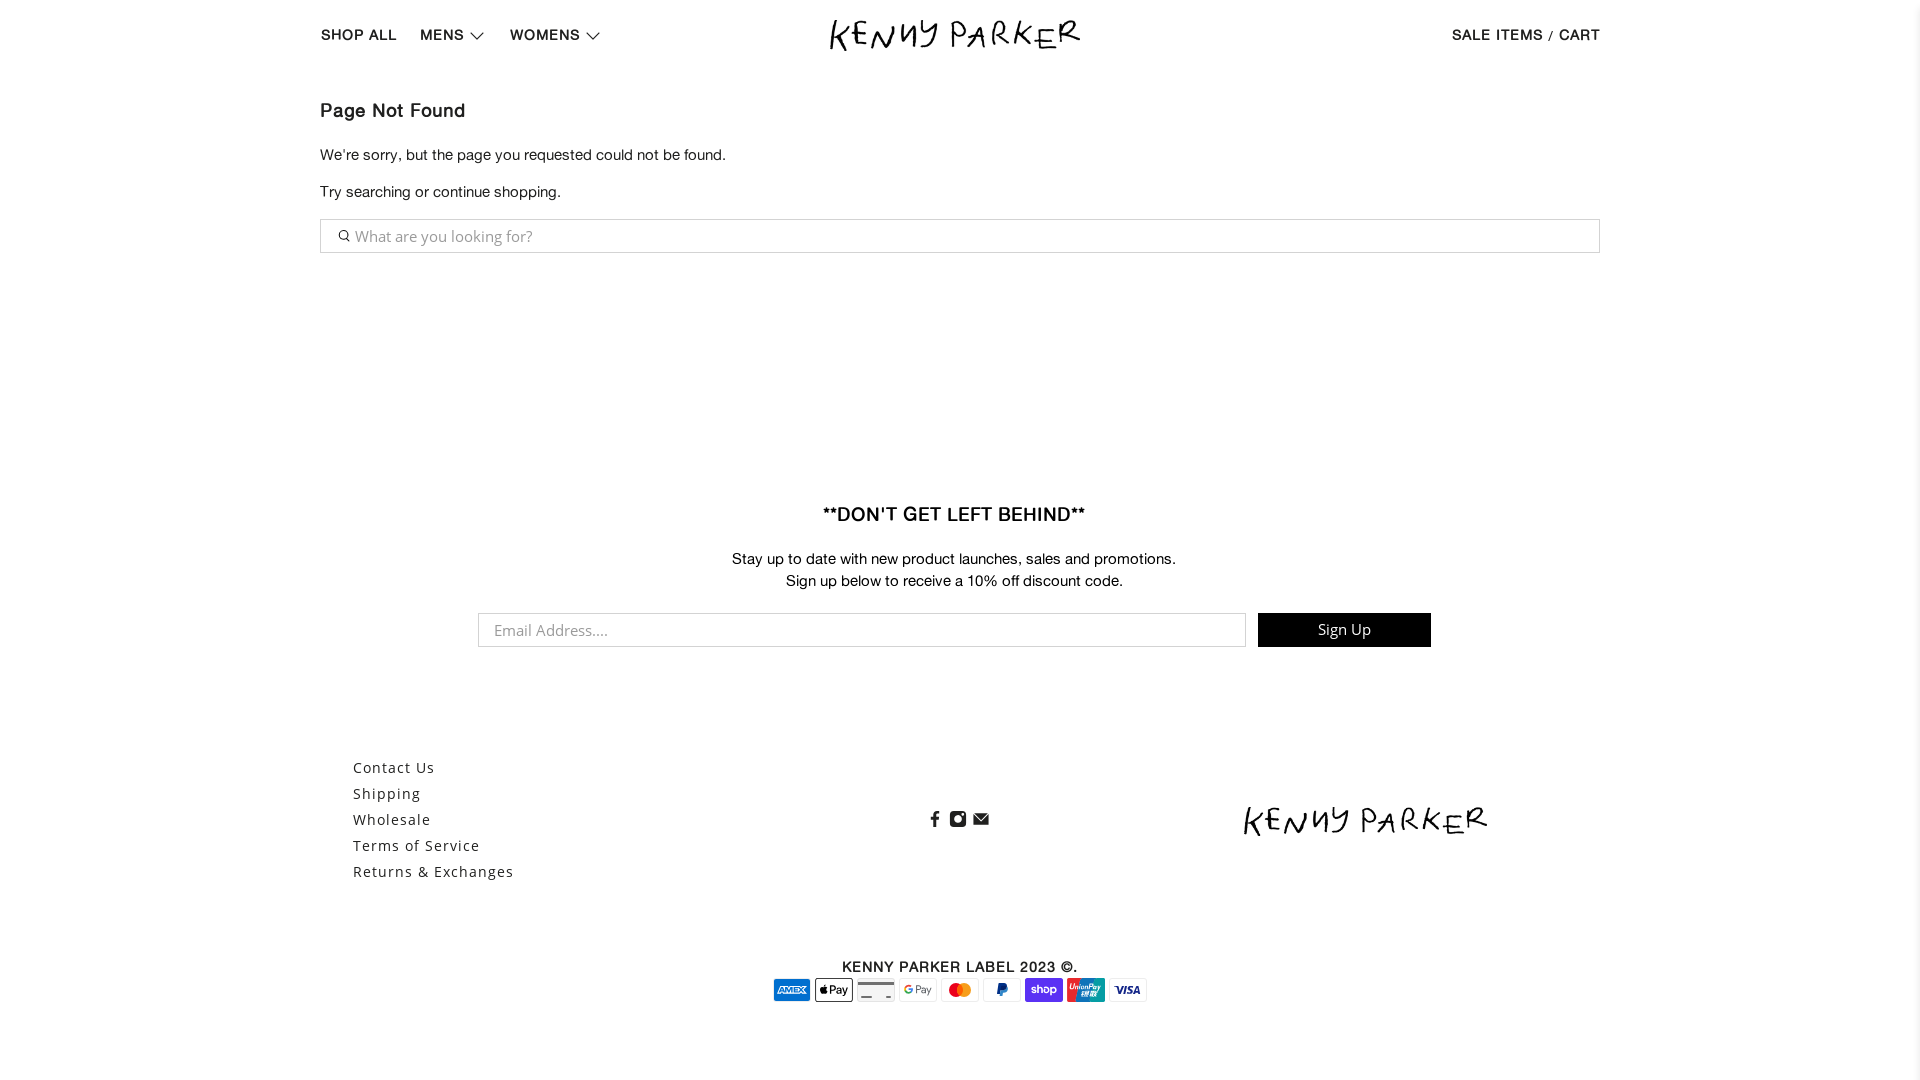  I want to click on Kenny Parker Label on Instagram, so click(958, 822).